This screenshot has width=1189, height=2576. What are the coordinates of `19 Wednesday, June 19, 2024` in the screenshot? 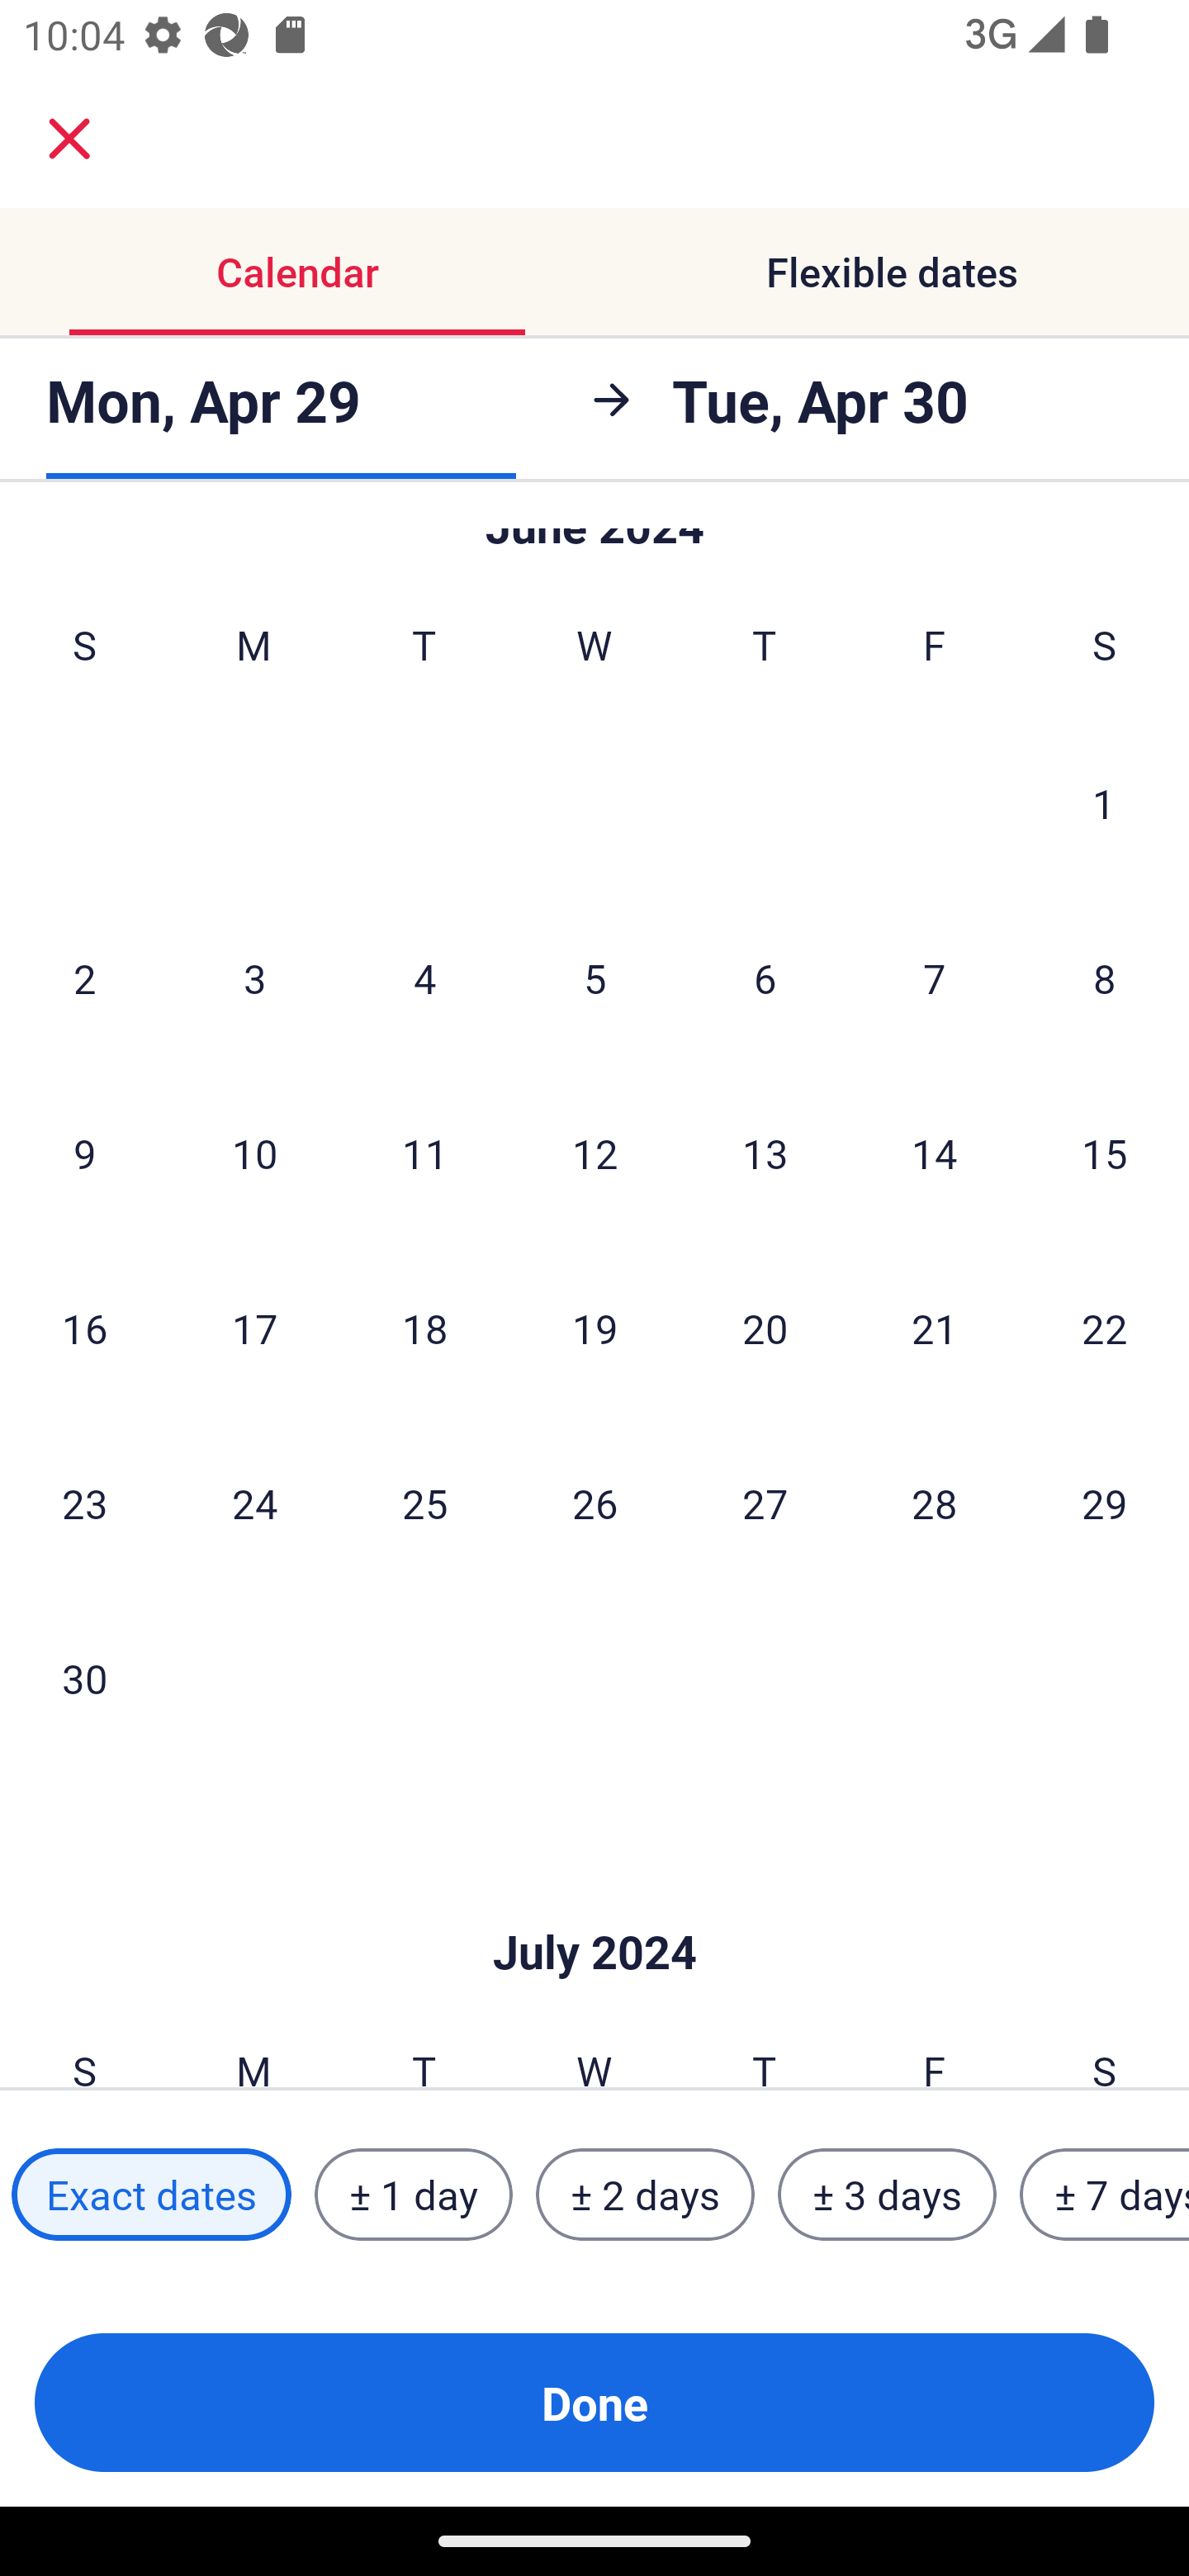 It's located at (594, 1328).